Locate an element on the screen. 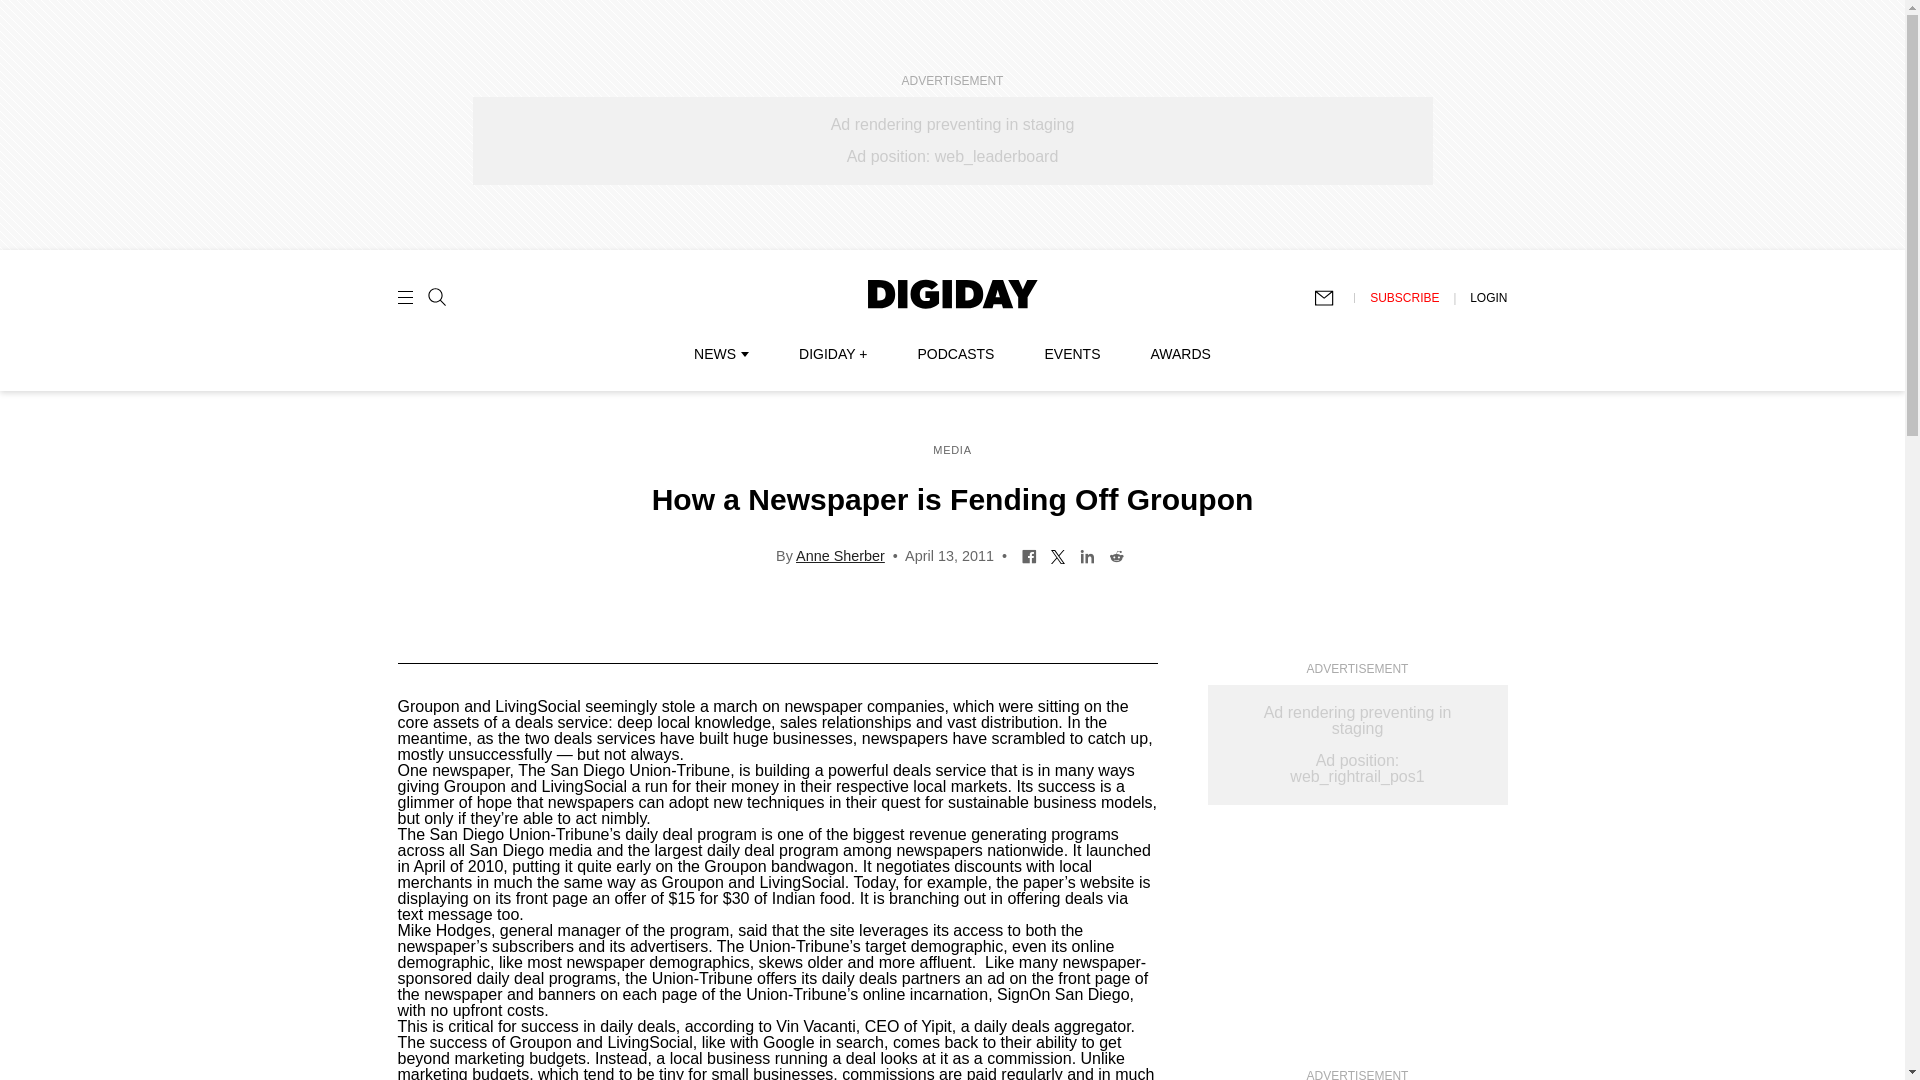  AWARDS is located at coordinates (1180, 353).